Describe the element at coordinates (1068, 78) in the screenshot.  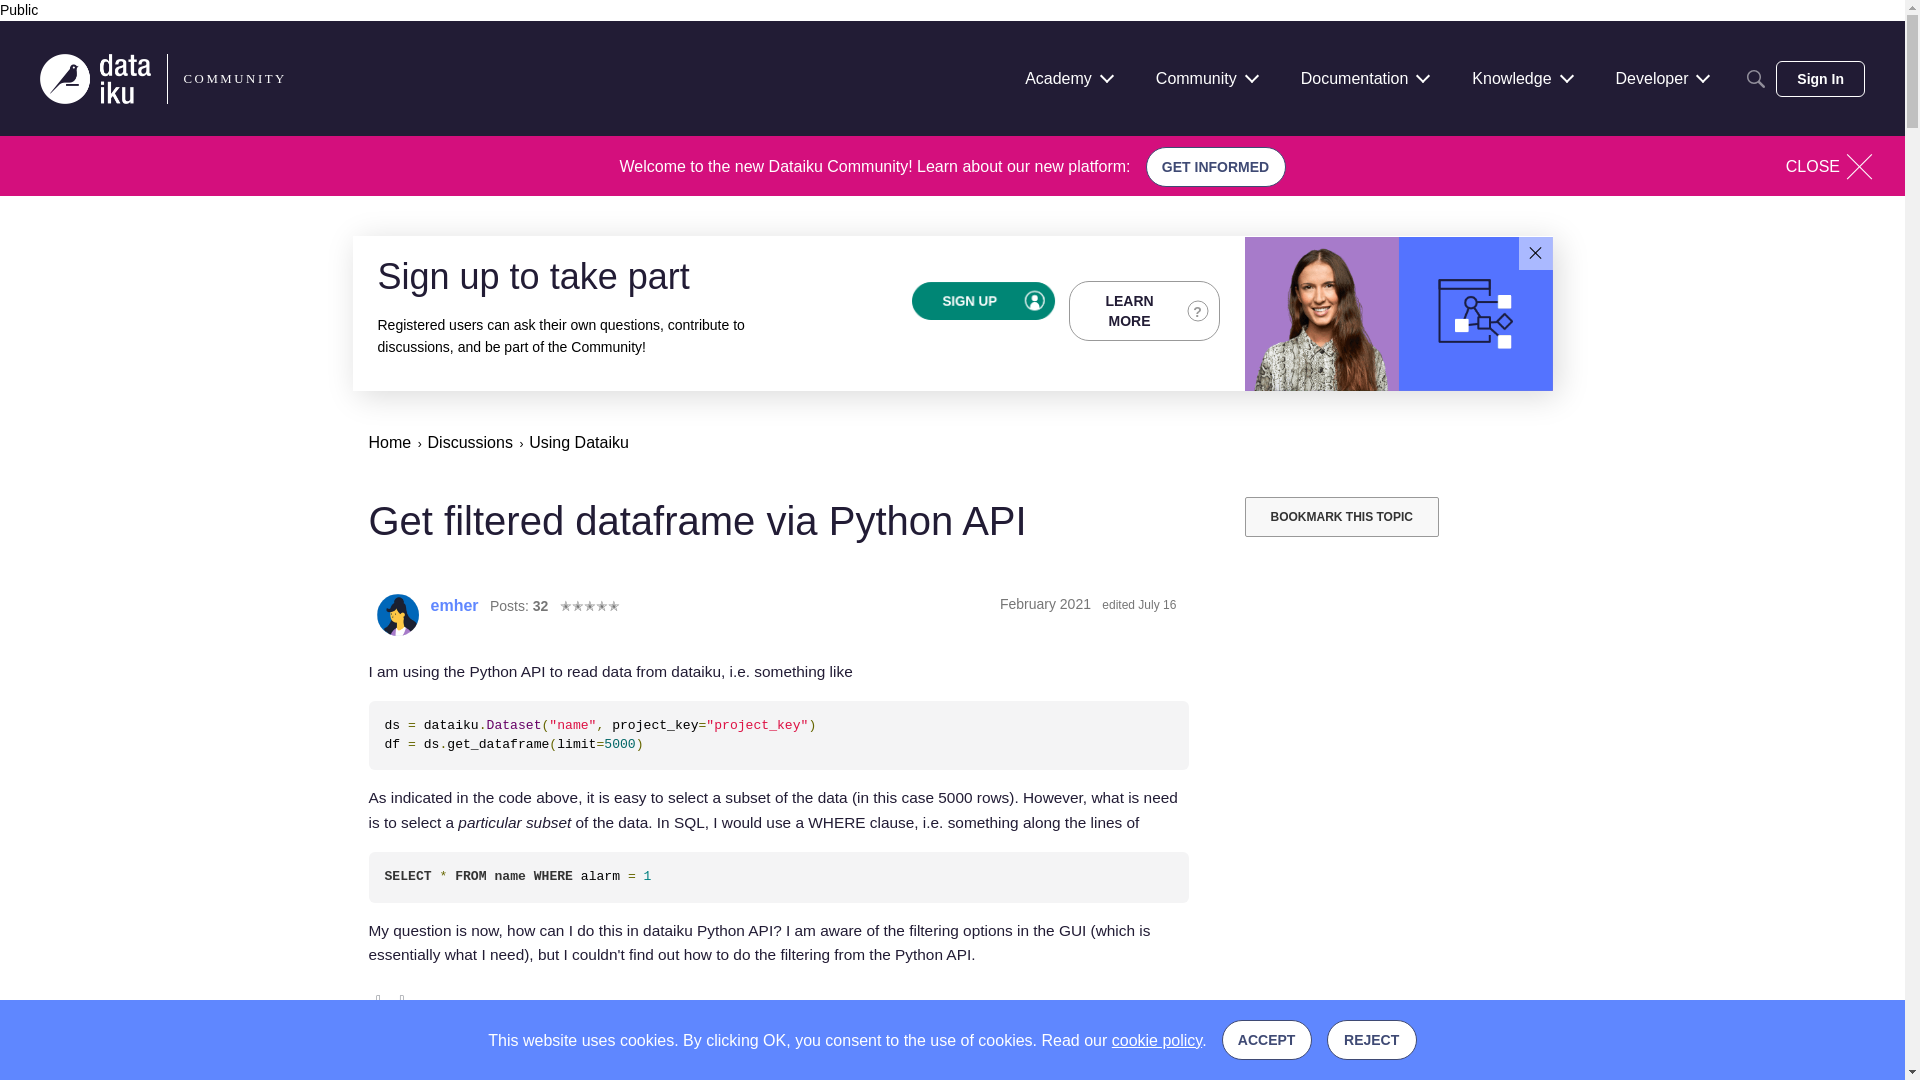
I see `Academy` at that location.